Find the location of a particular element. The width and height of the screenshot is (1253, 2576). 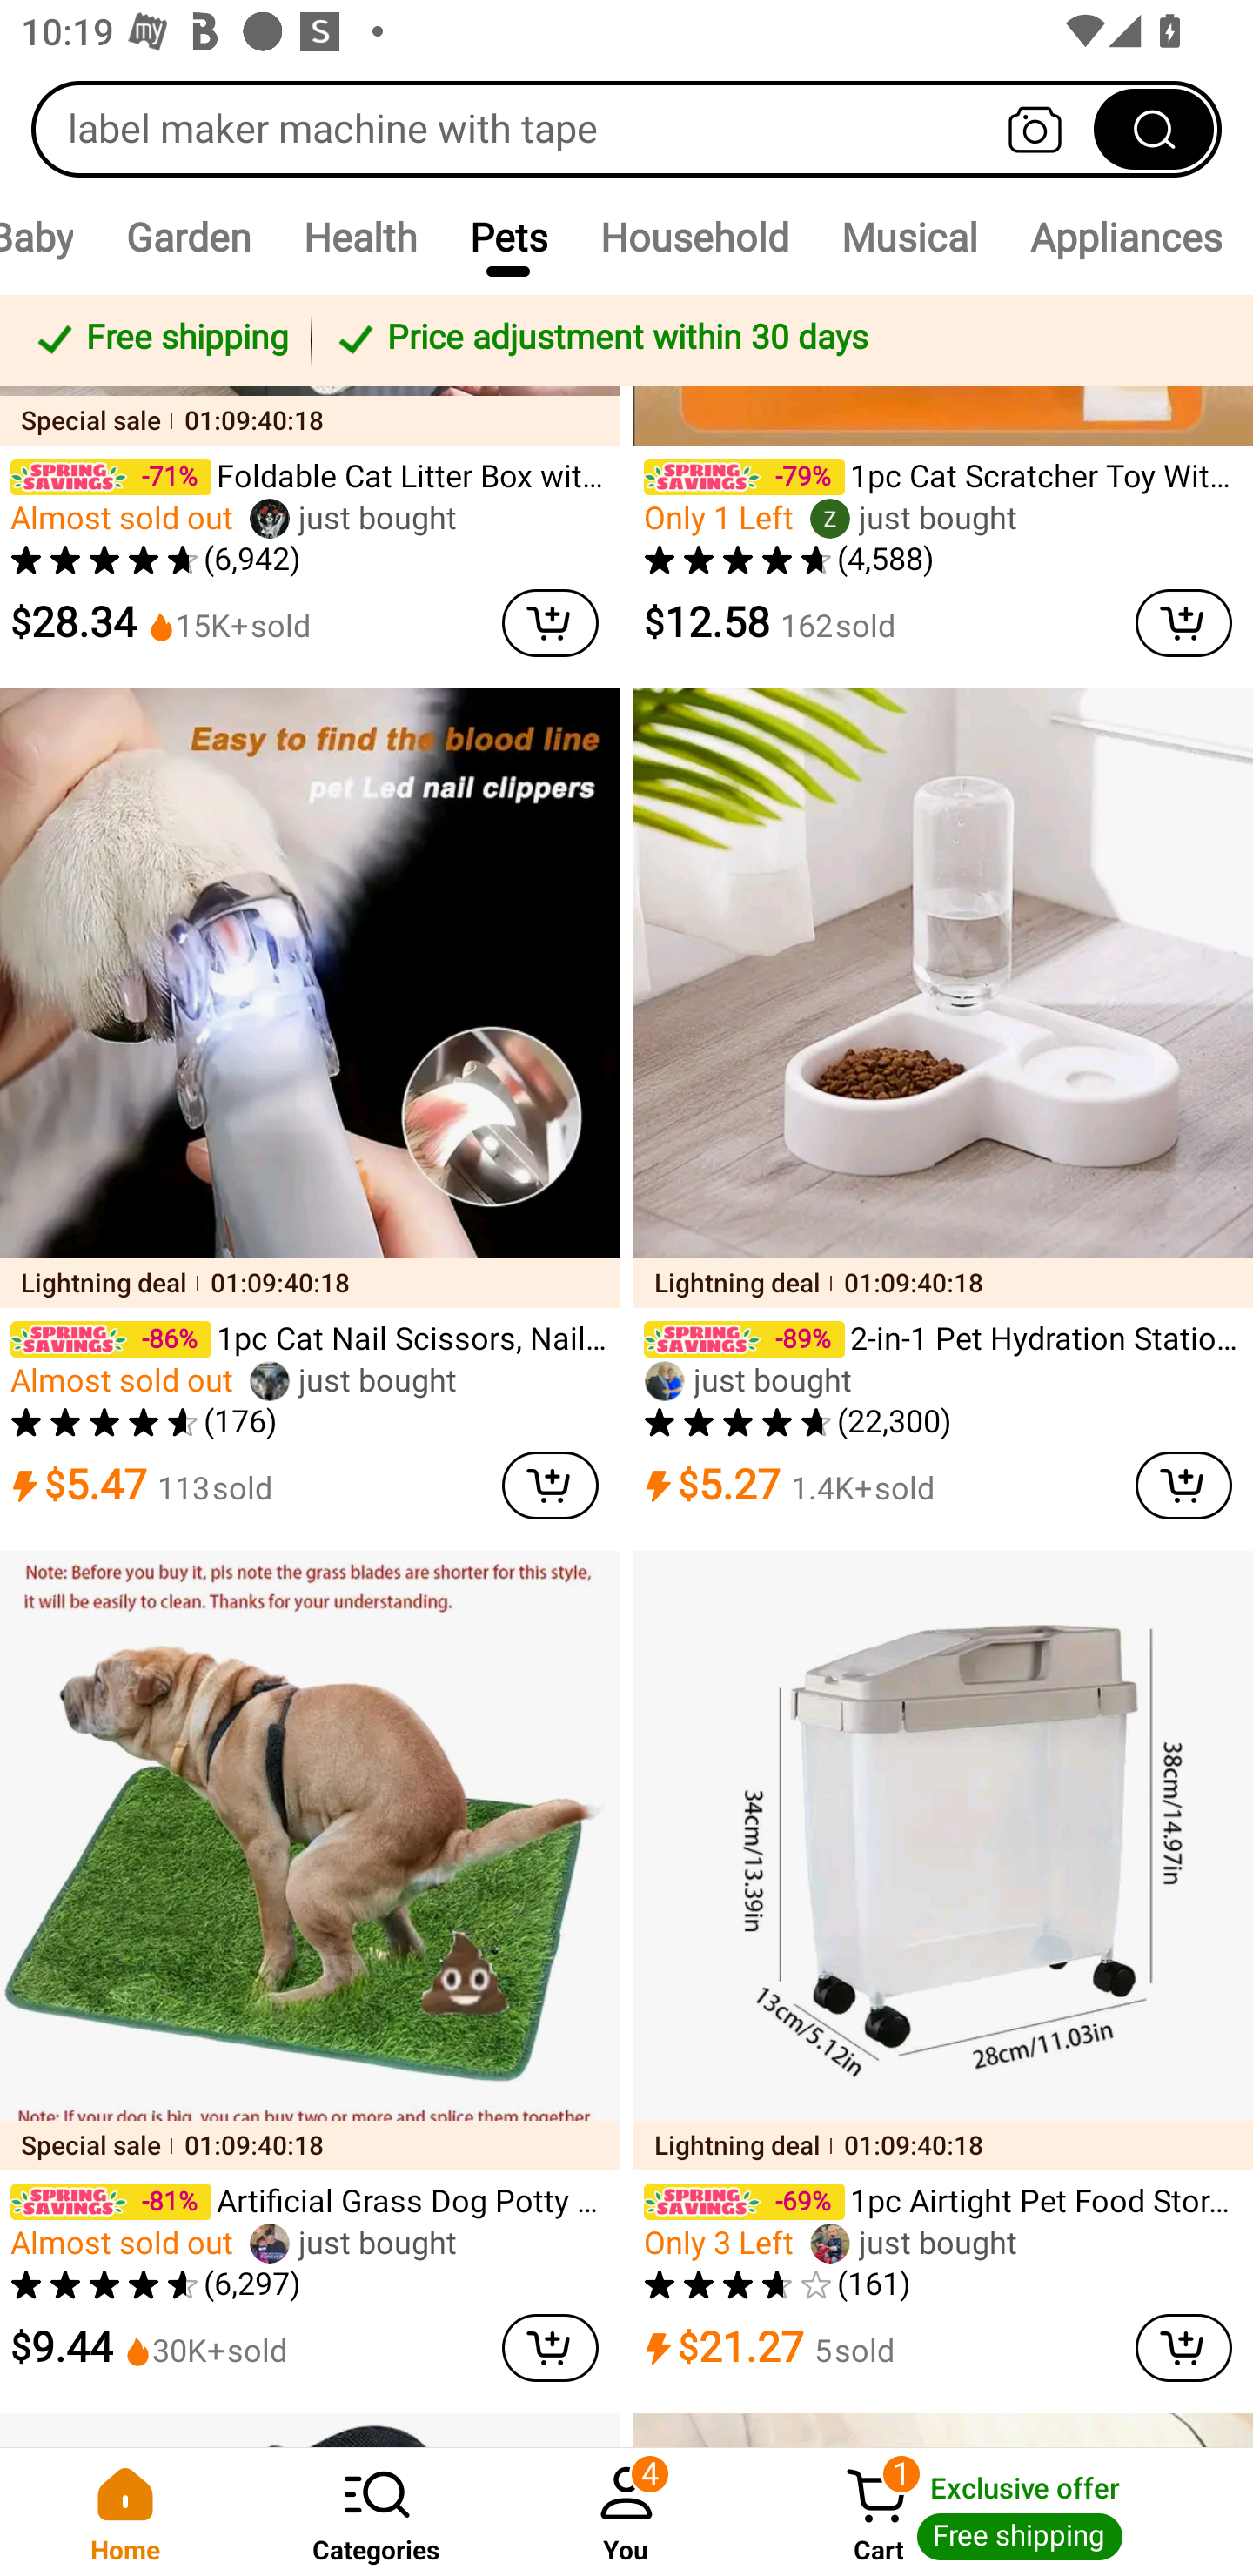

Musical is located at coordinates (908, 237).